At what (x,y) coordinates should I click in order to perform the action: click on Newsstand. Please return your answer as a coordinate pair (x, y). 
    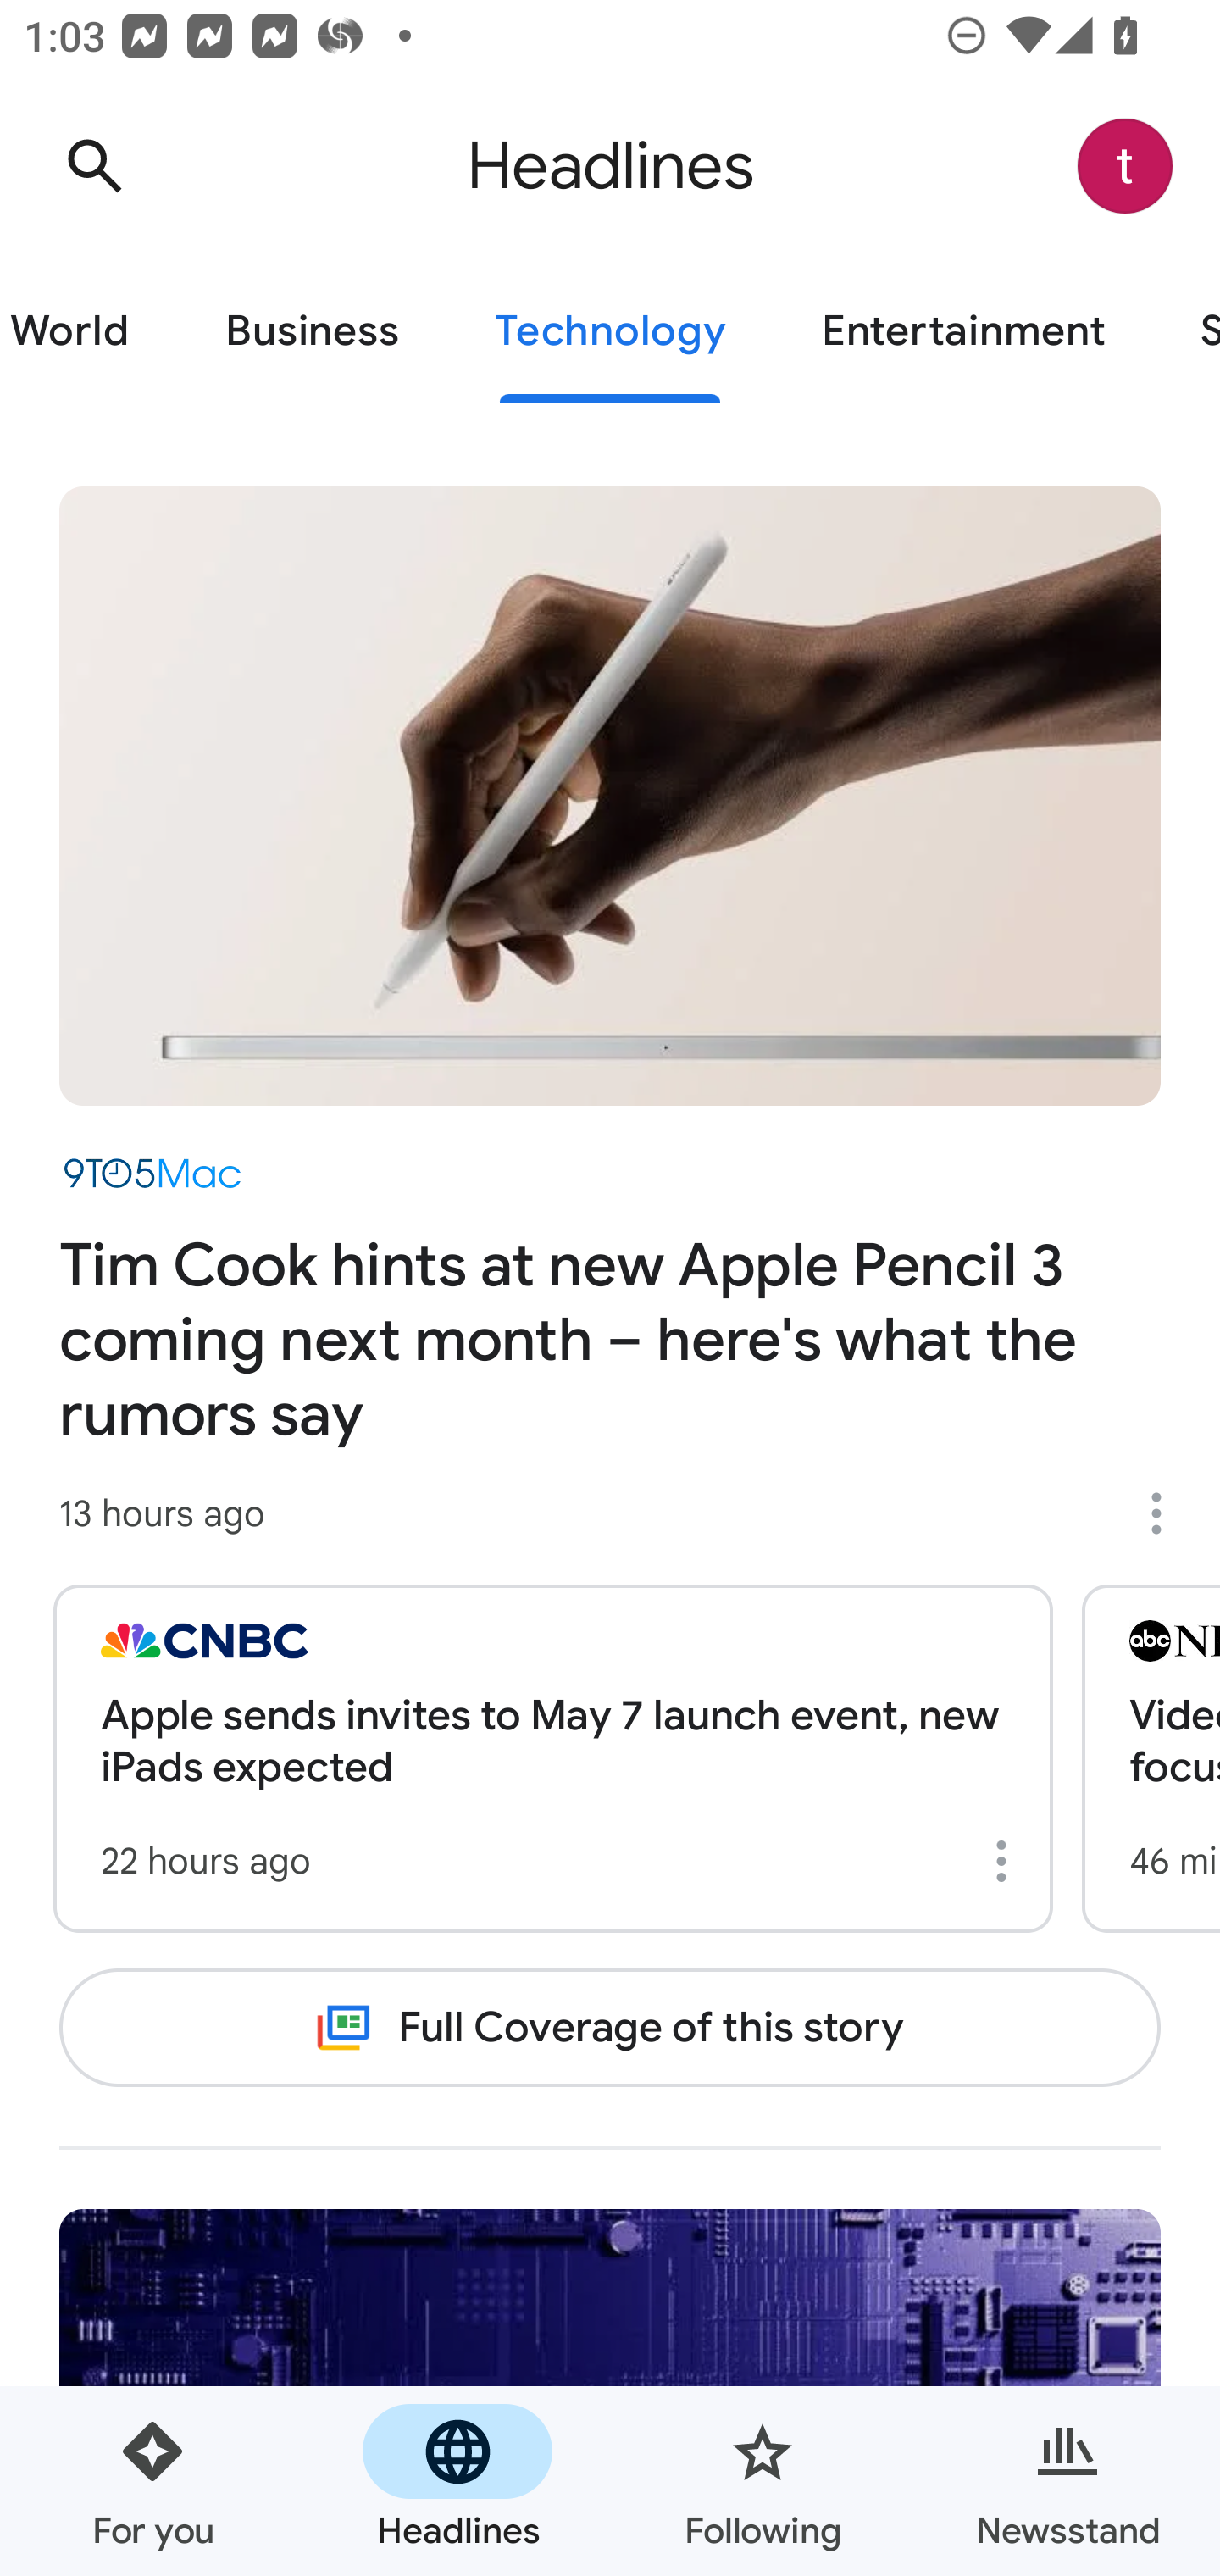
    Looking at the image, I should click on (1067, 2481).